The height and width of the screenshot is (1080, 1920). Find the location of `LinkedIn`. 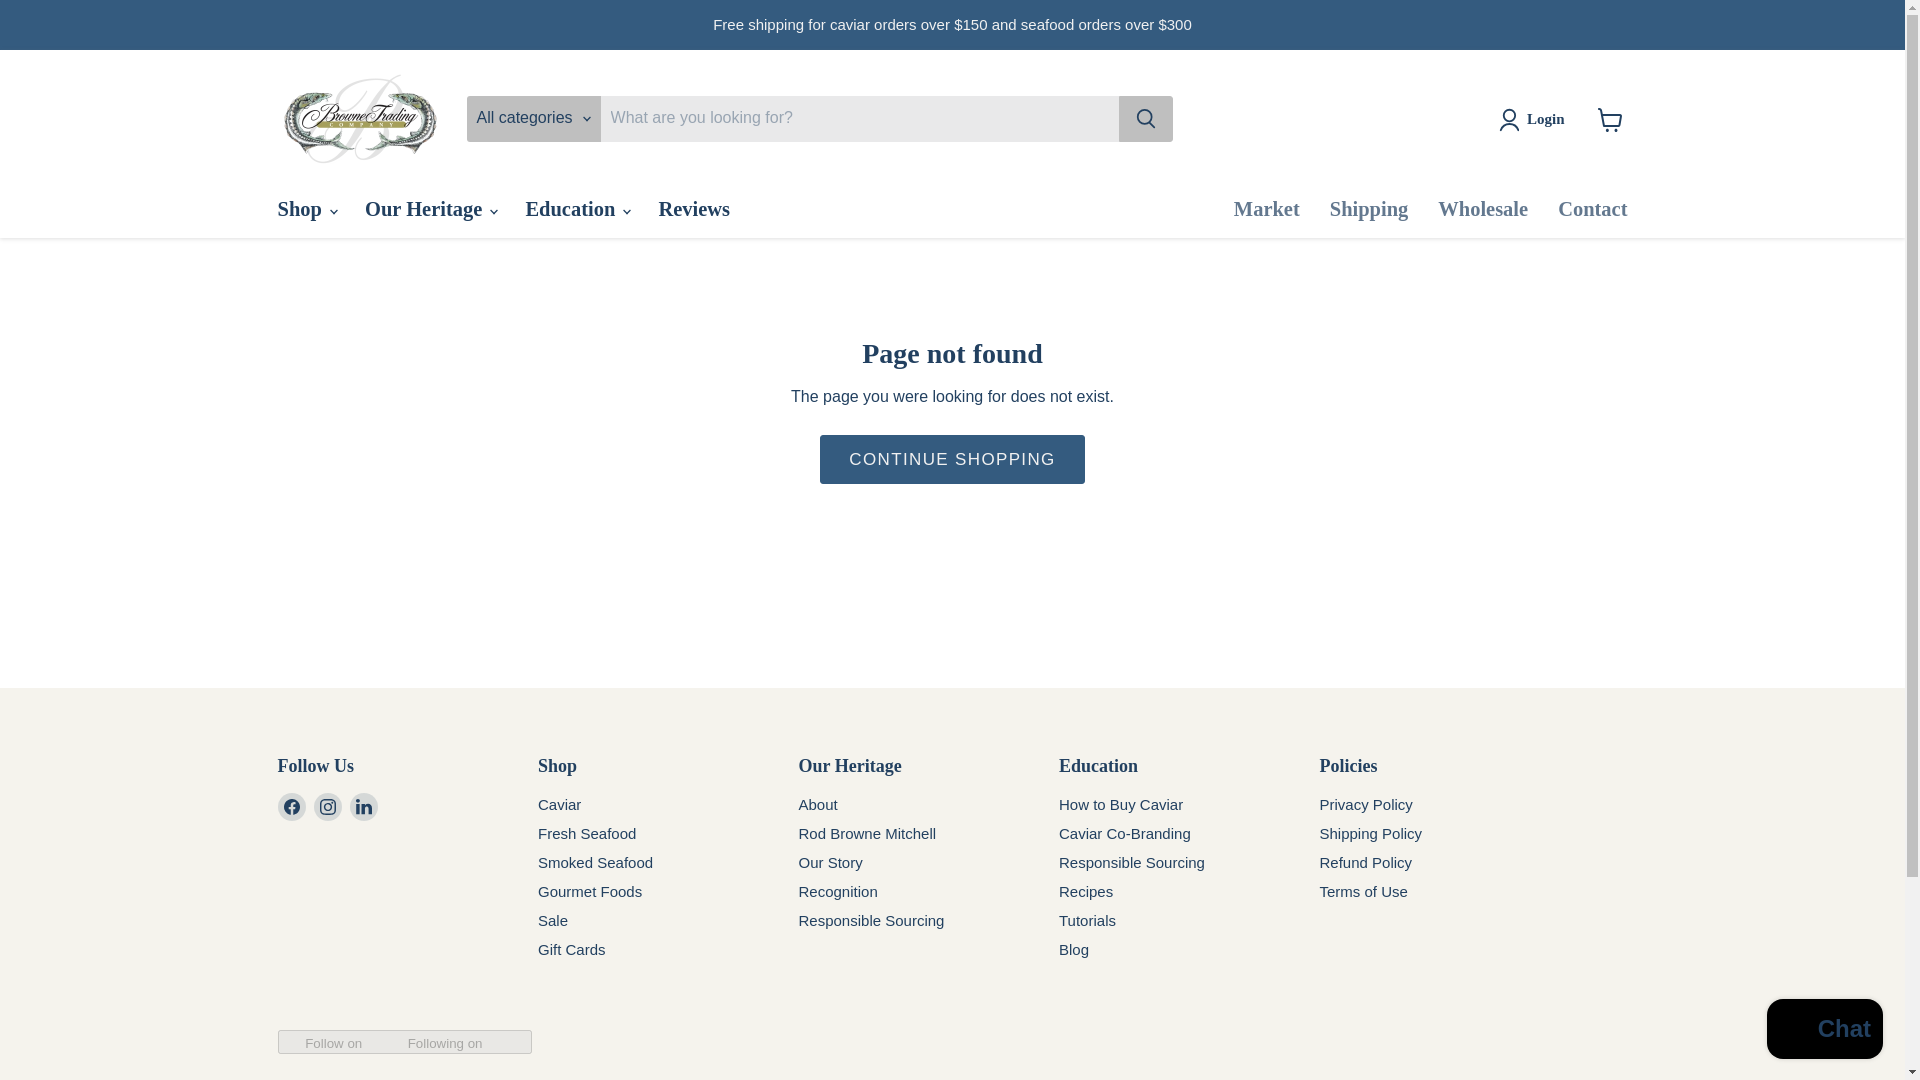

LinkedIn is located at coordinates (364, 806).